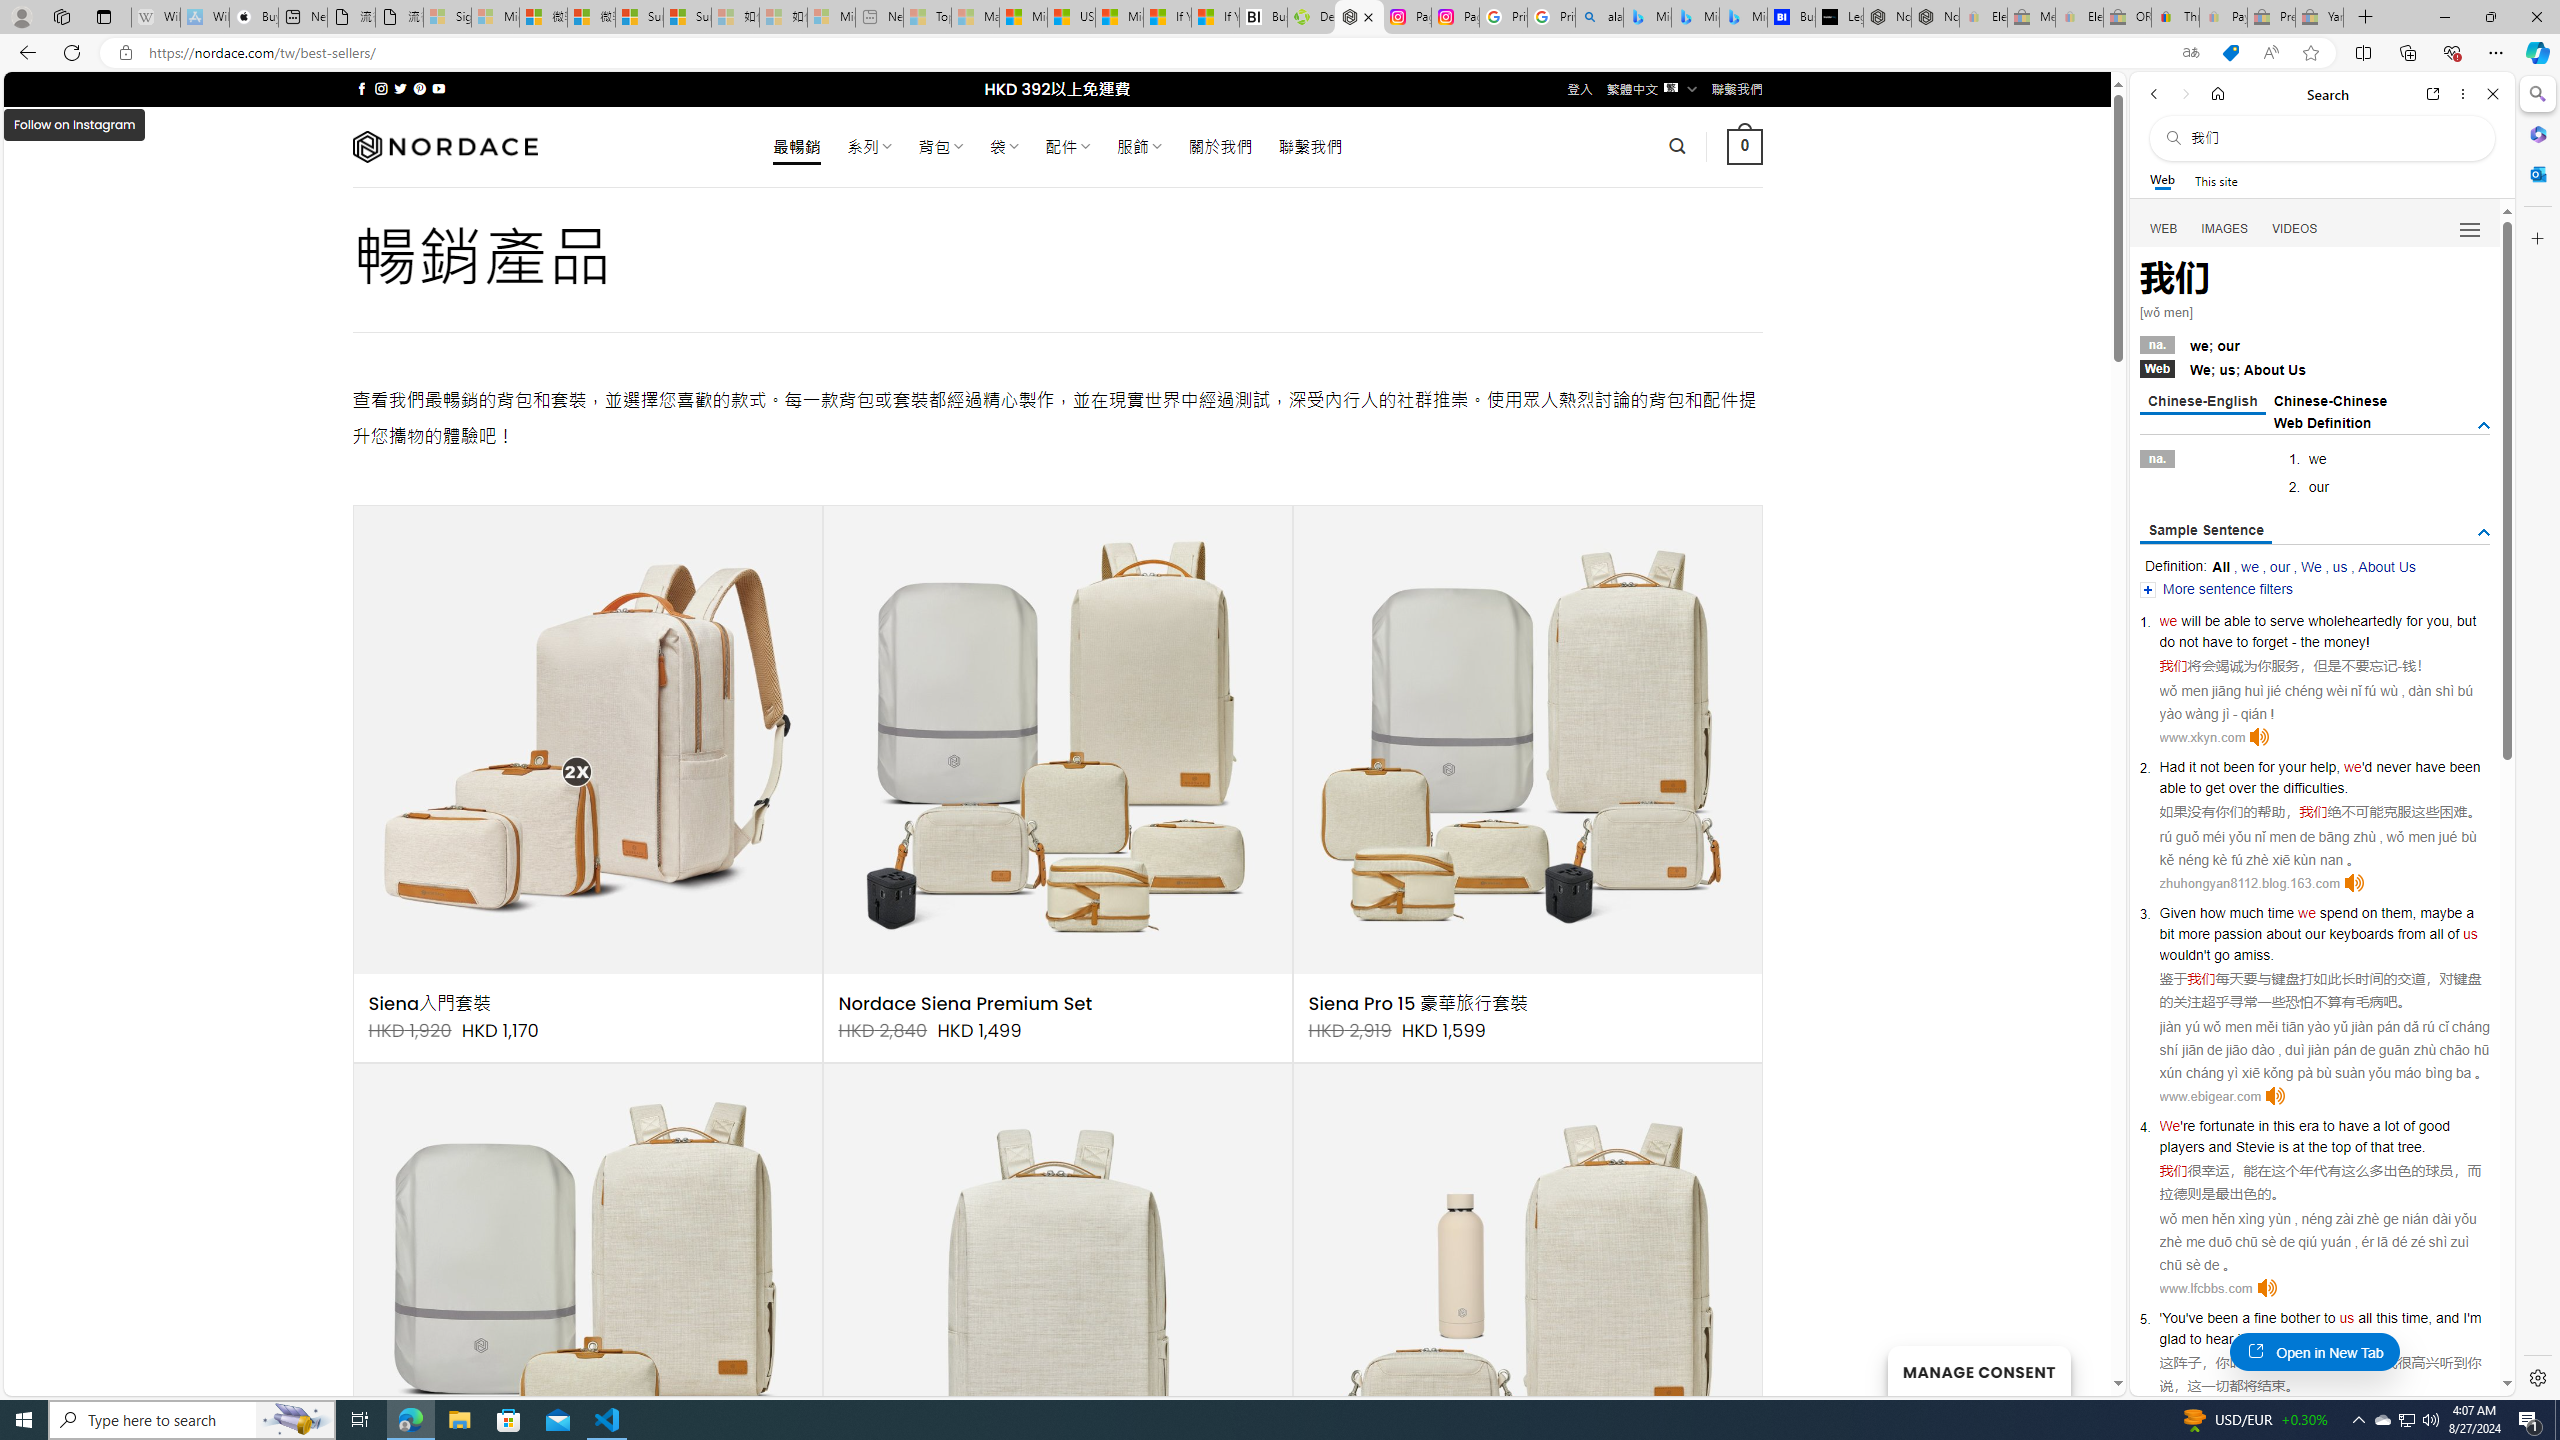 Image resolution: width=2560 pixels, height=1440 pixels. Describe the element at coordinates (1746, 146) in the screenshot. I see `  0  ` at that location.